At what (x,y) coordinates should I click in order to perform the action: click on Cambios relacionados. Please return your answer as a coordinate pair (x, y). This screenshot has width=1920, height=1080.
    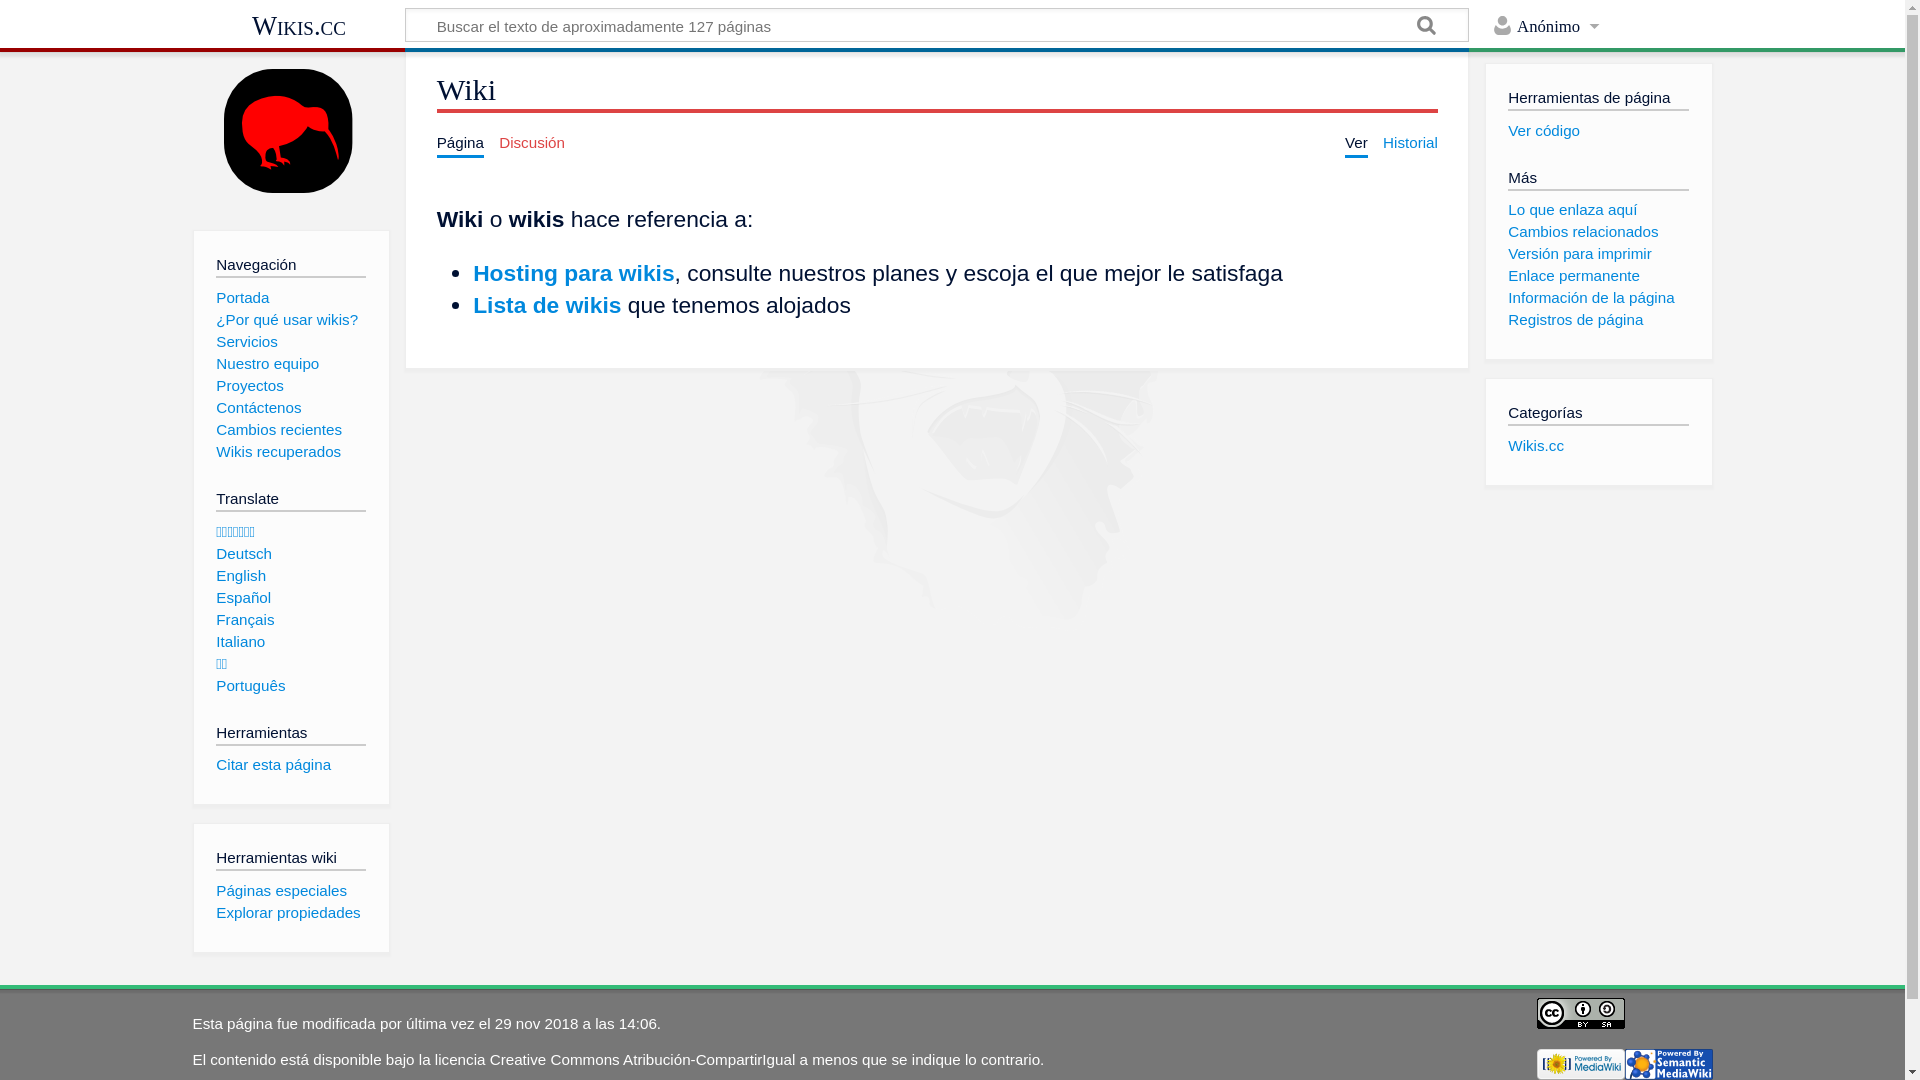
    Looking at the image, I should click on (1583, 232).